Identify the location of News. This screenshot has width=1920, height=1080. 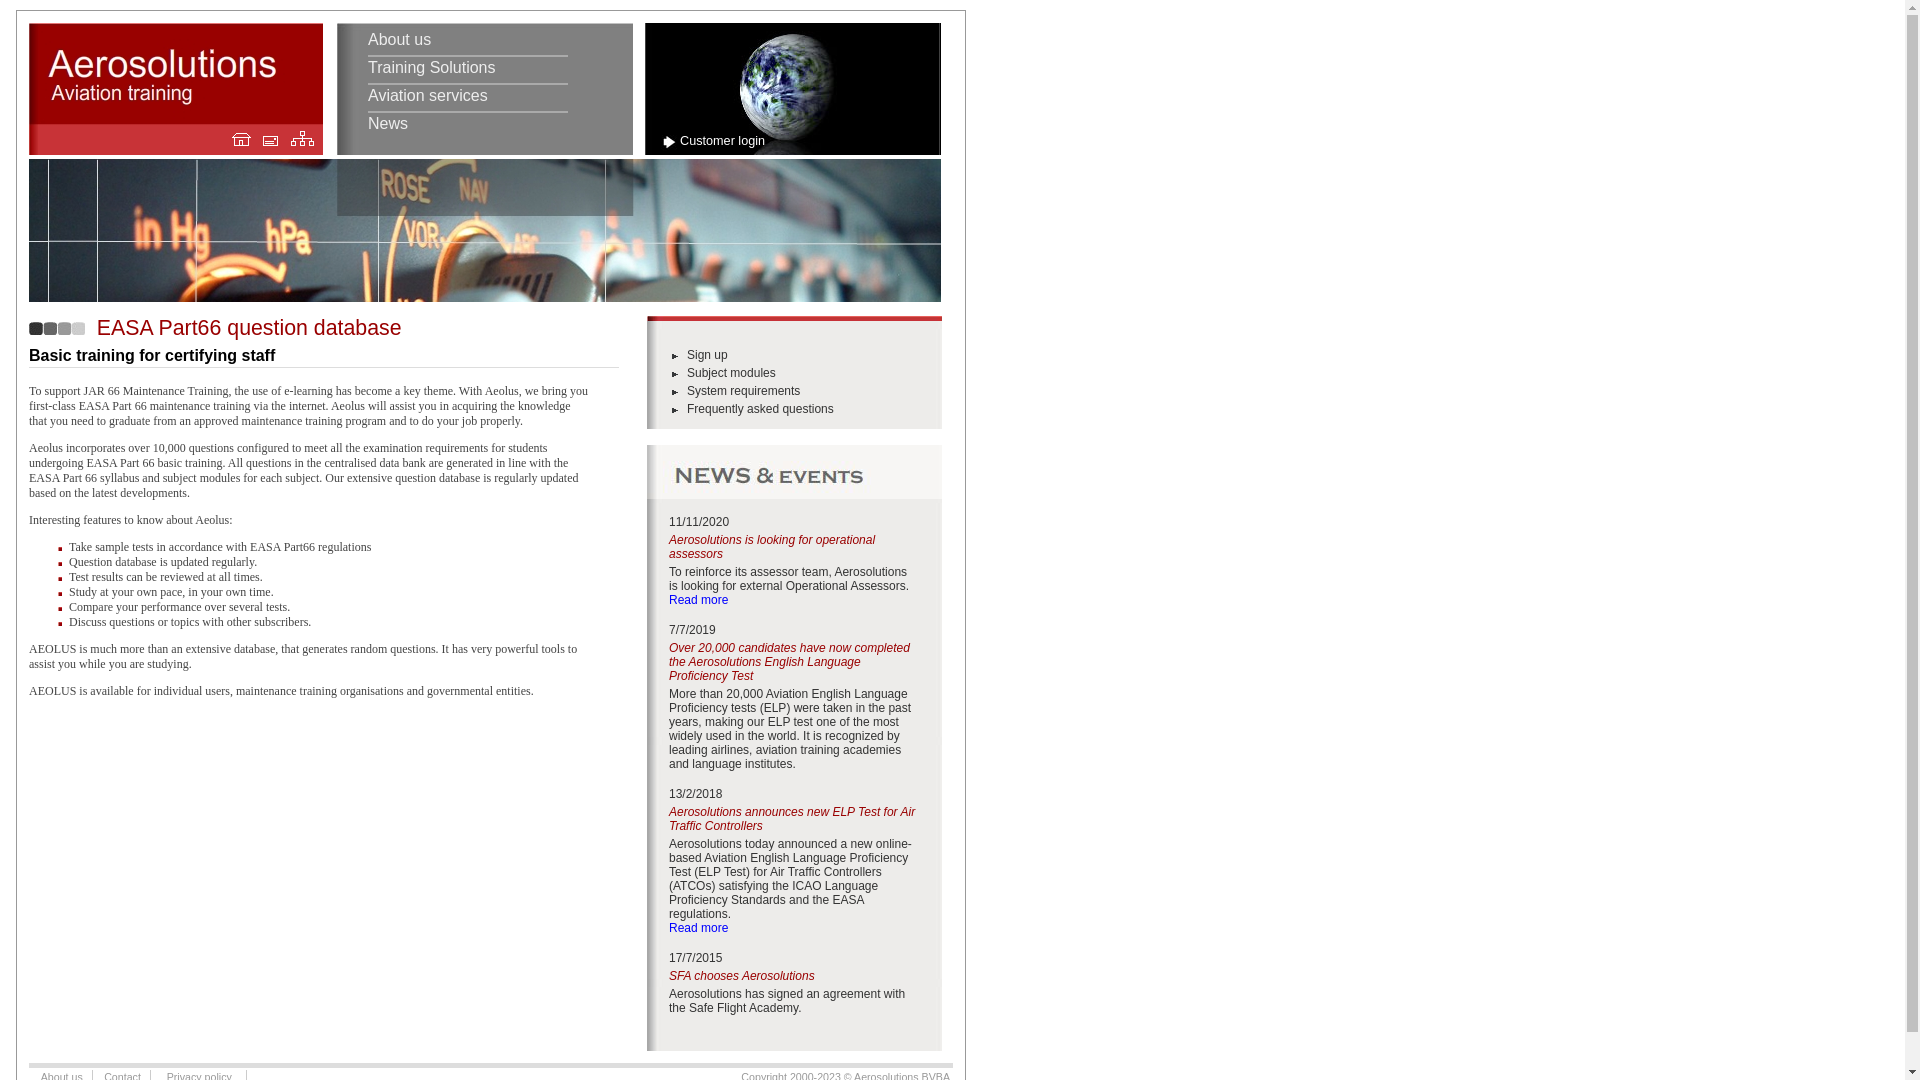
(388, 124).